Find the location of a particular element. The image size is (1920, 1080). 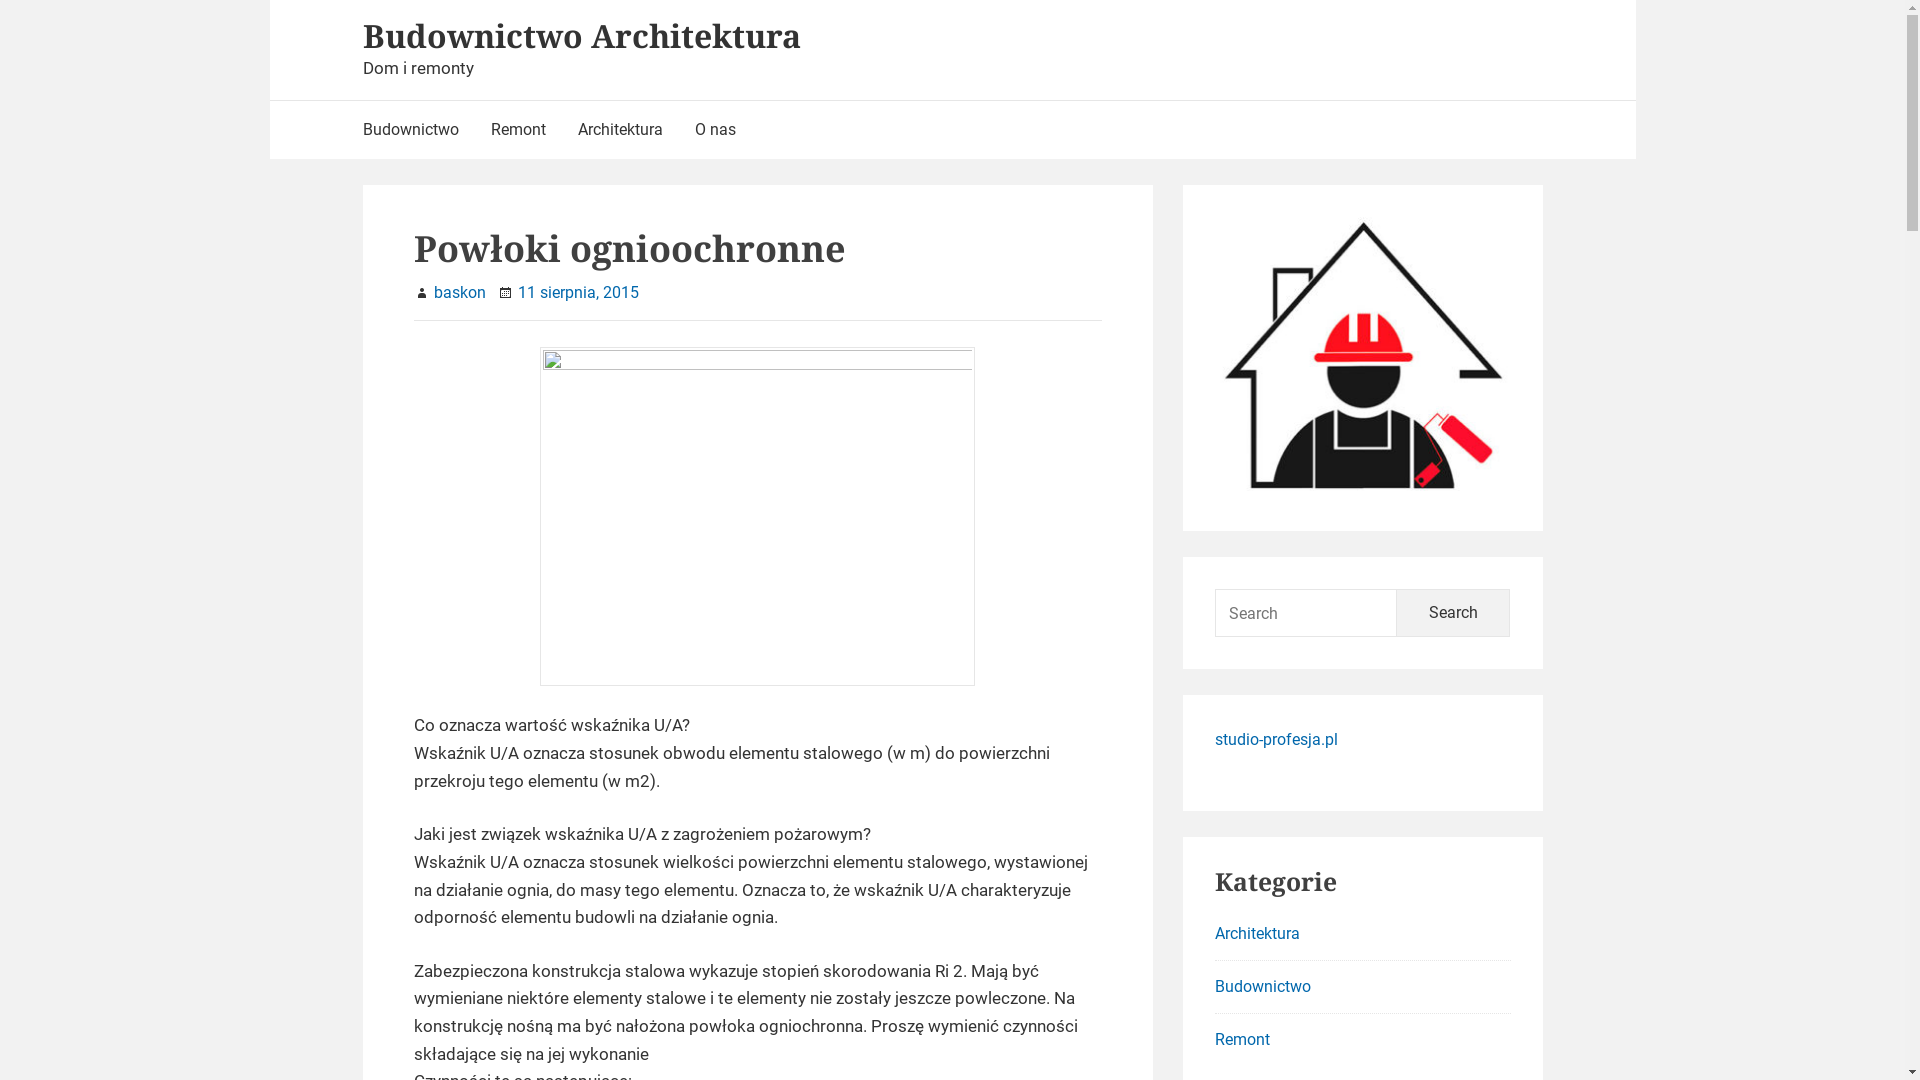

O nas is located at coordinates (714, 130).